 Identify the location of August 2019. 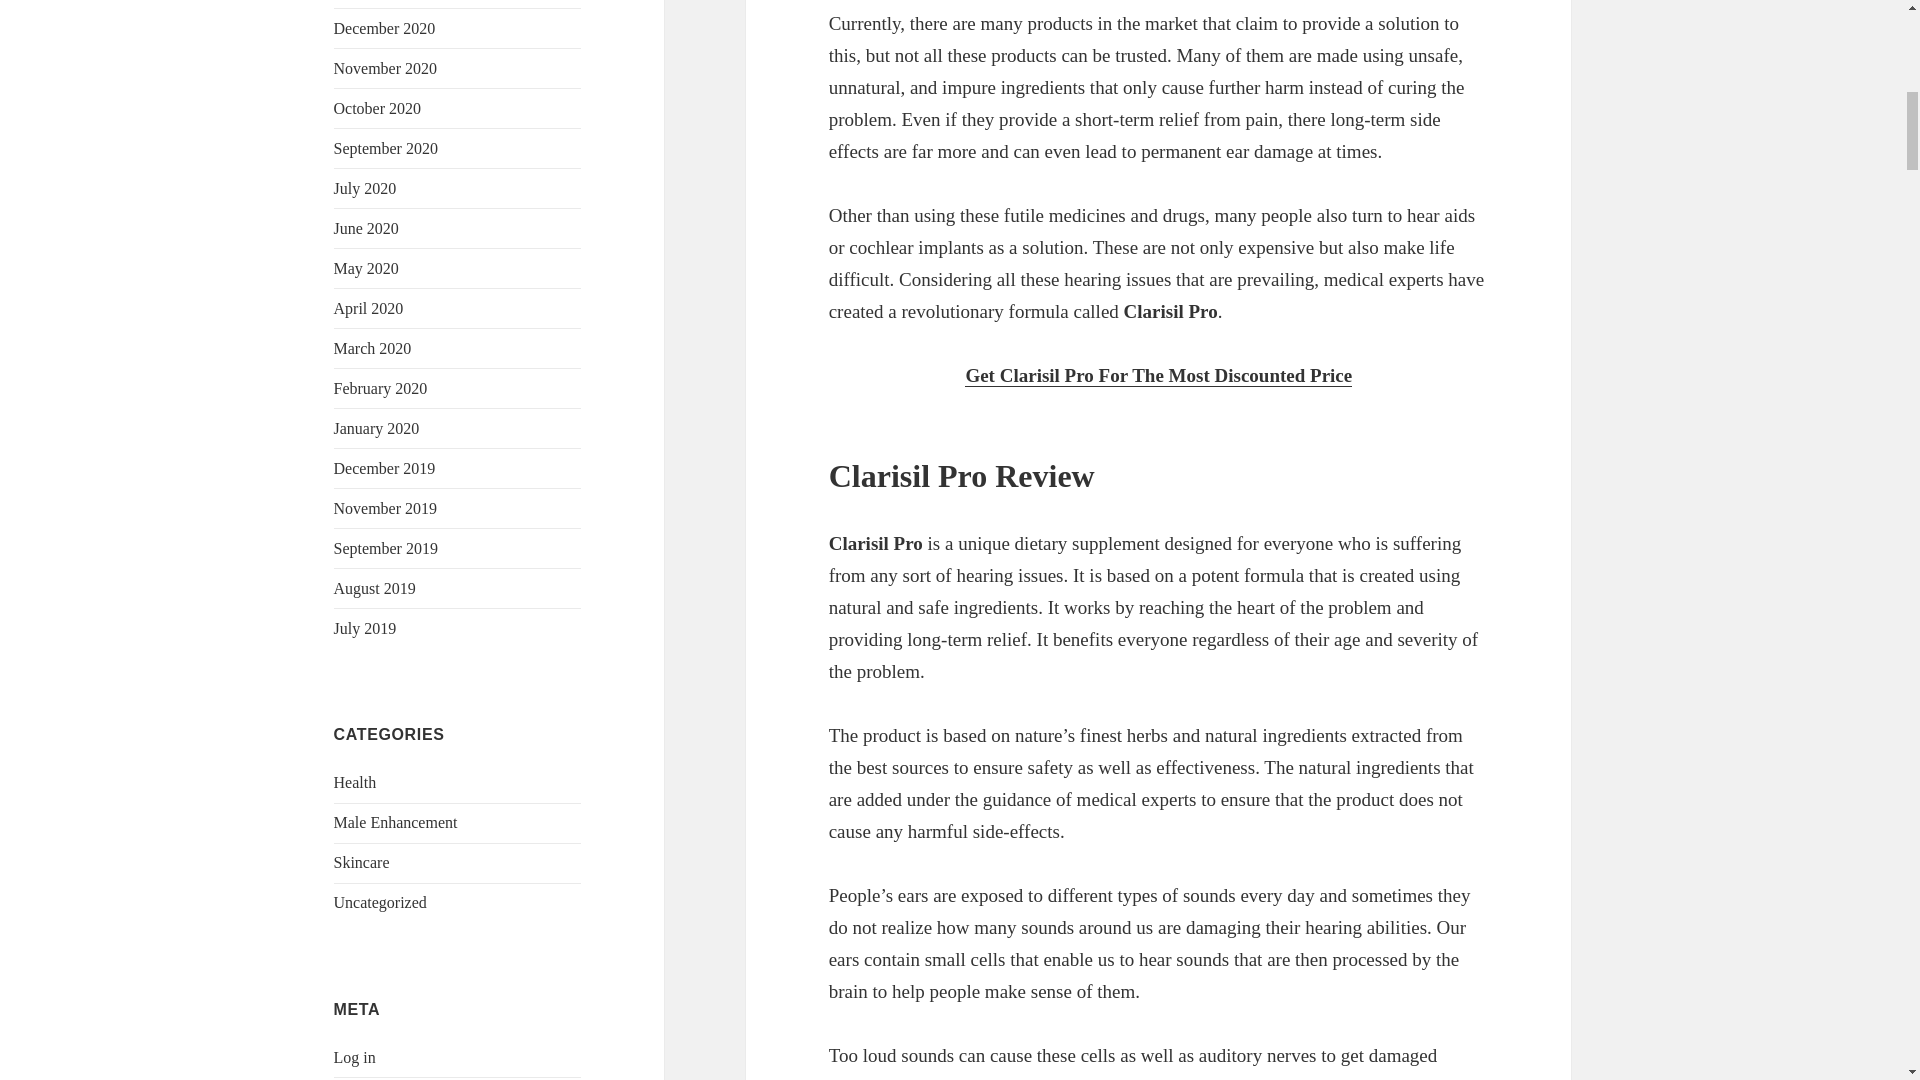
(375, 588).